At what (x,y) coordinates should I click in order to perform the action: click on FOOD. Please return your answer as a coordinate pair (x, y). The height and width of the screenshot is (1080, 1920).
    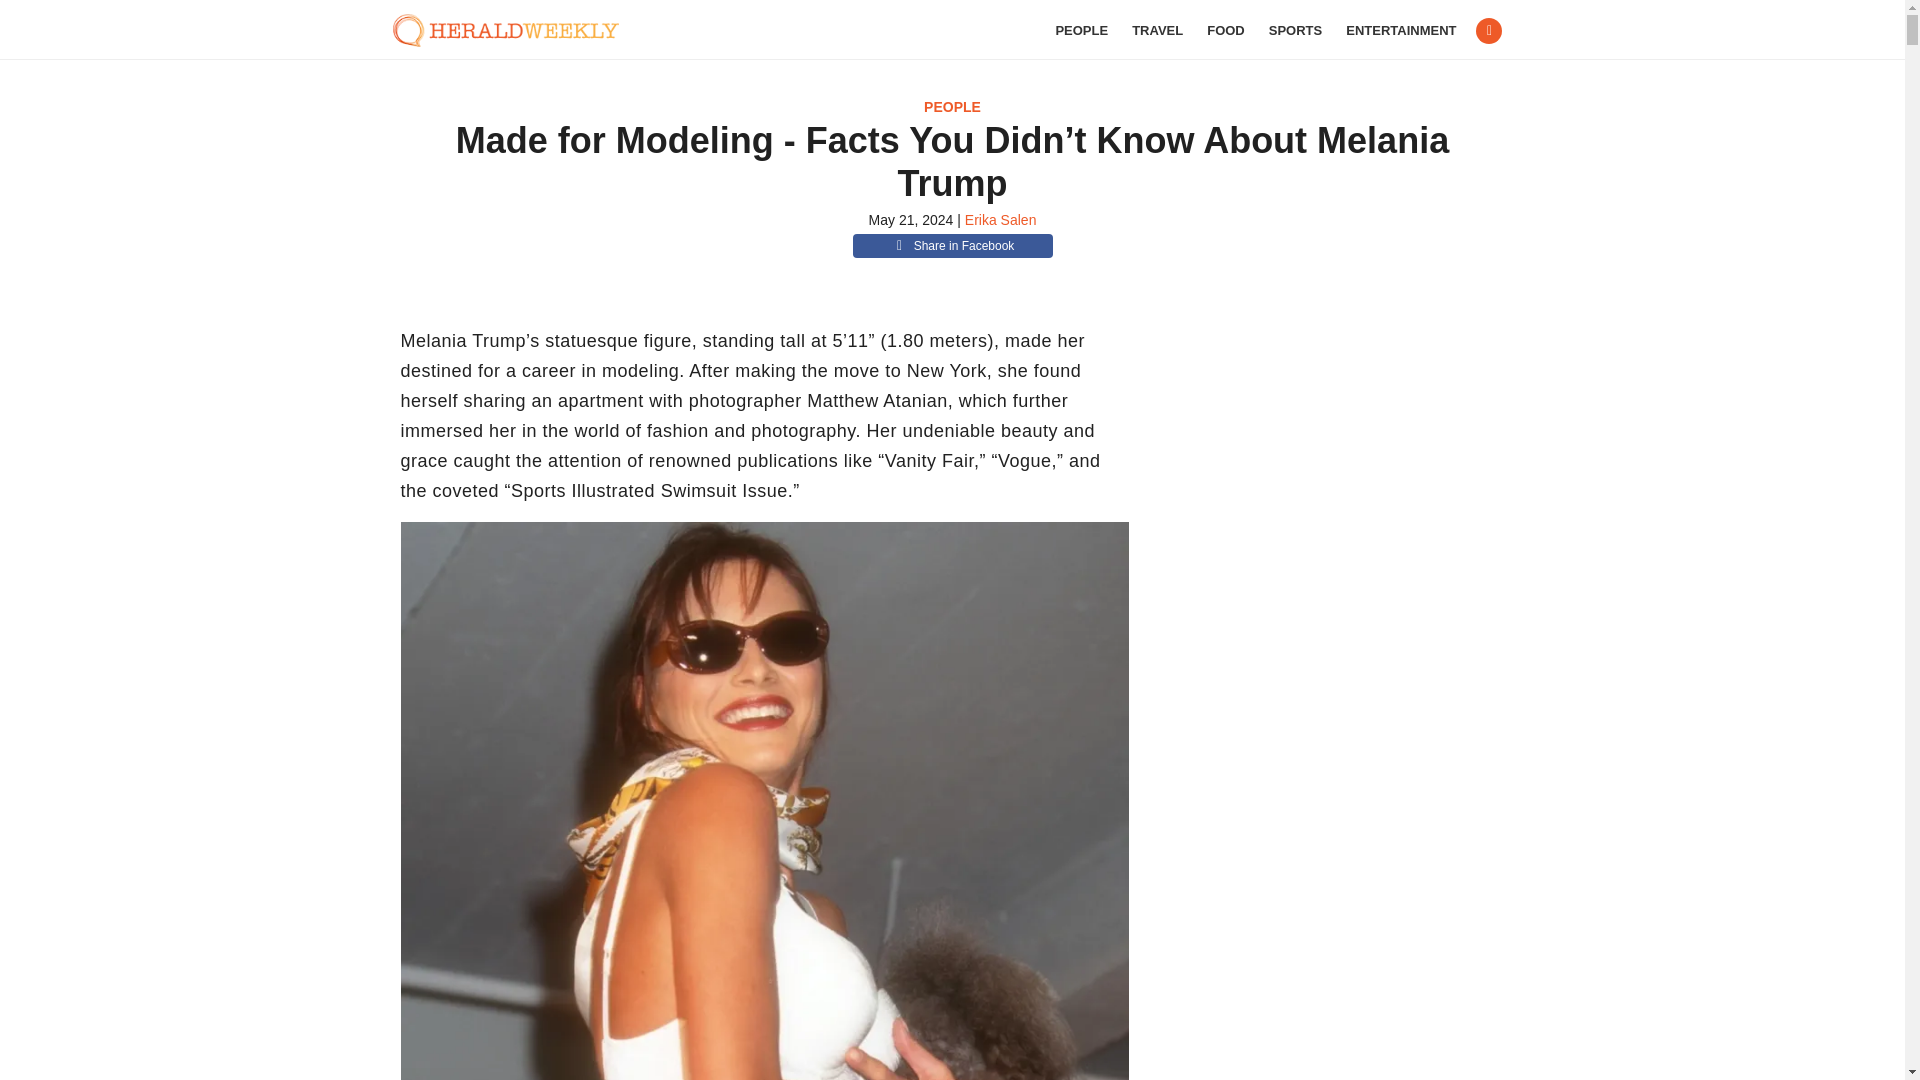
    Looking at the image, I should click on (1226, 30).